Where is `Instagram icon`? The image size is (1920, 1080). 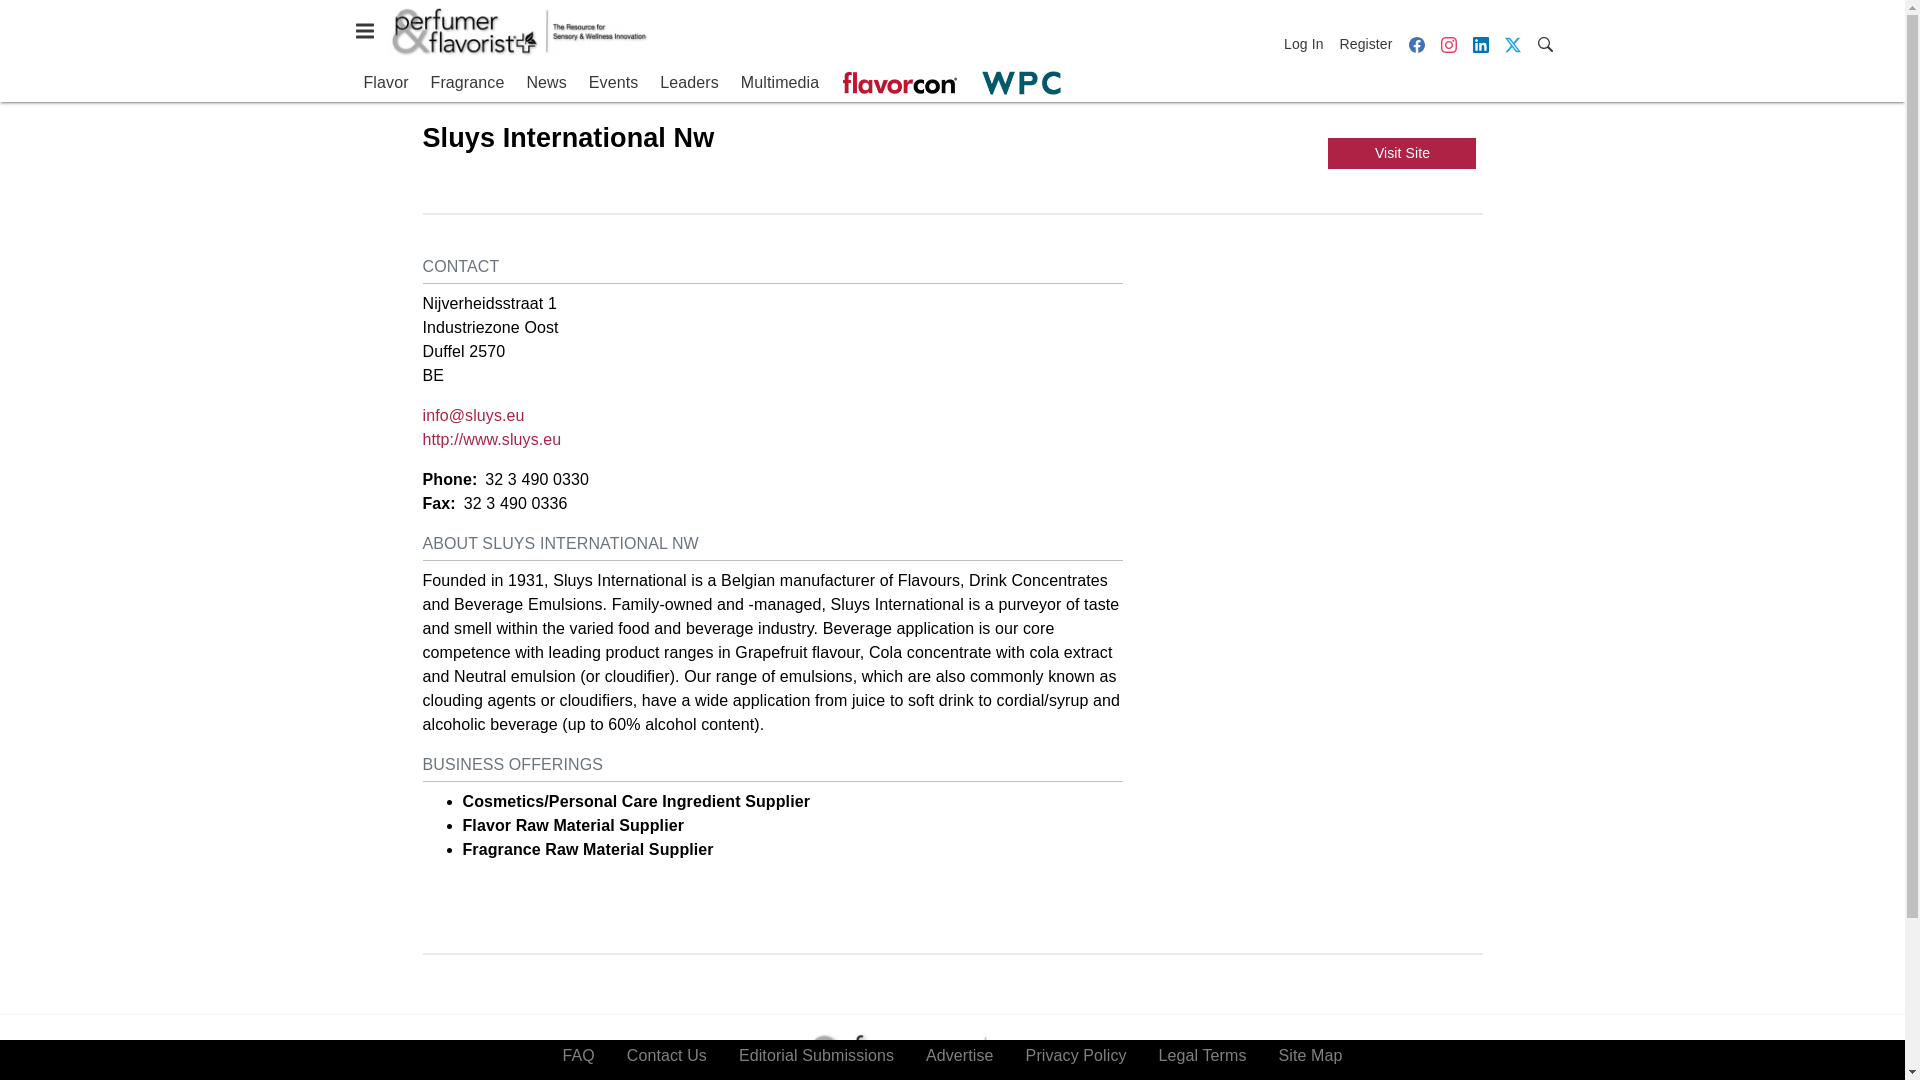 Instagram icon is located at coordinates (1448, 44).